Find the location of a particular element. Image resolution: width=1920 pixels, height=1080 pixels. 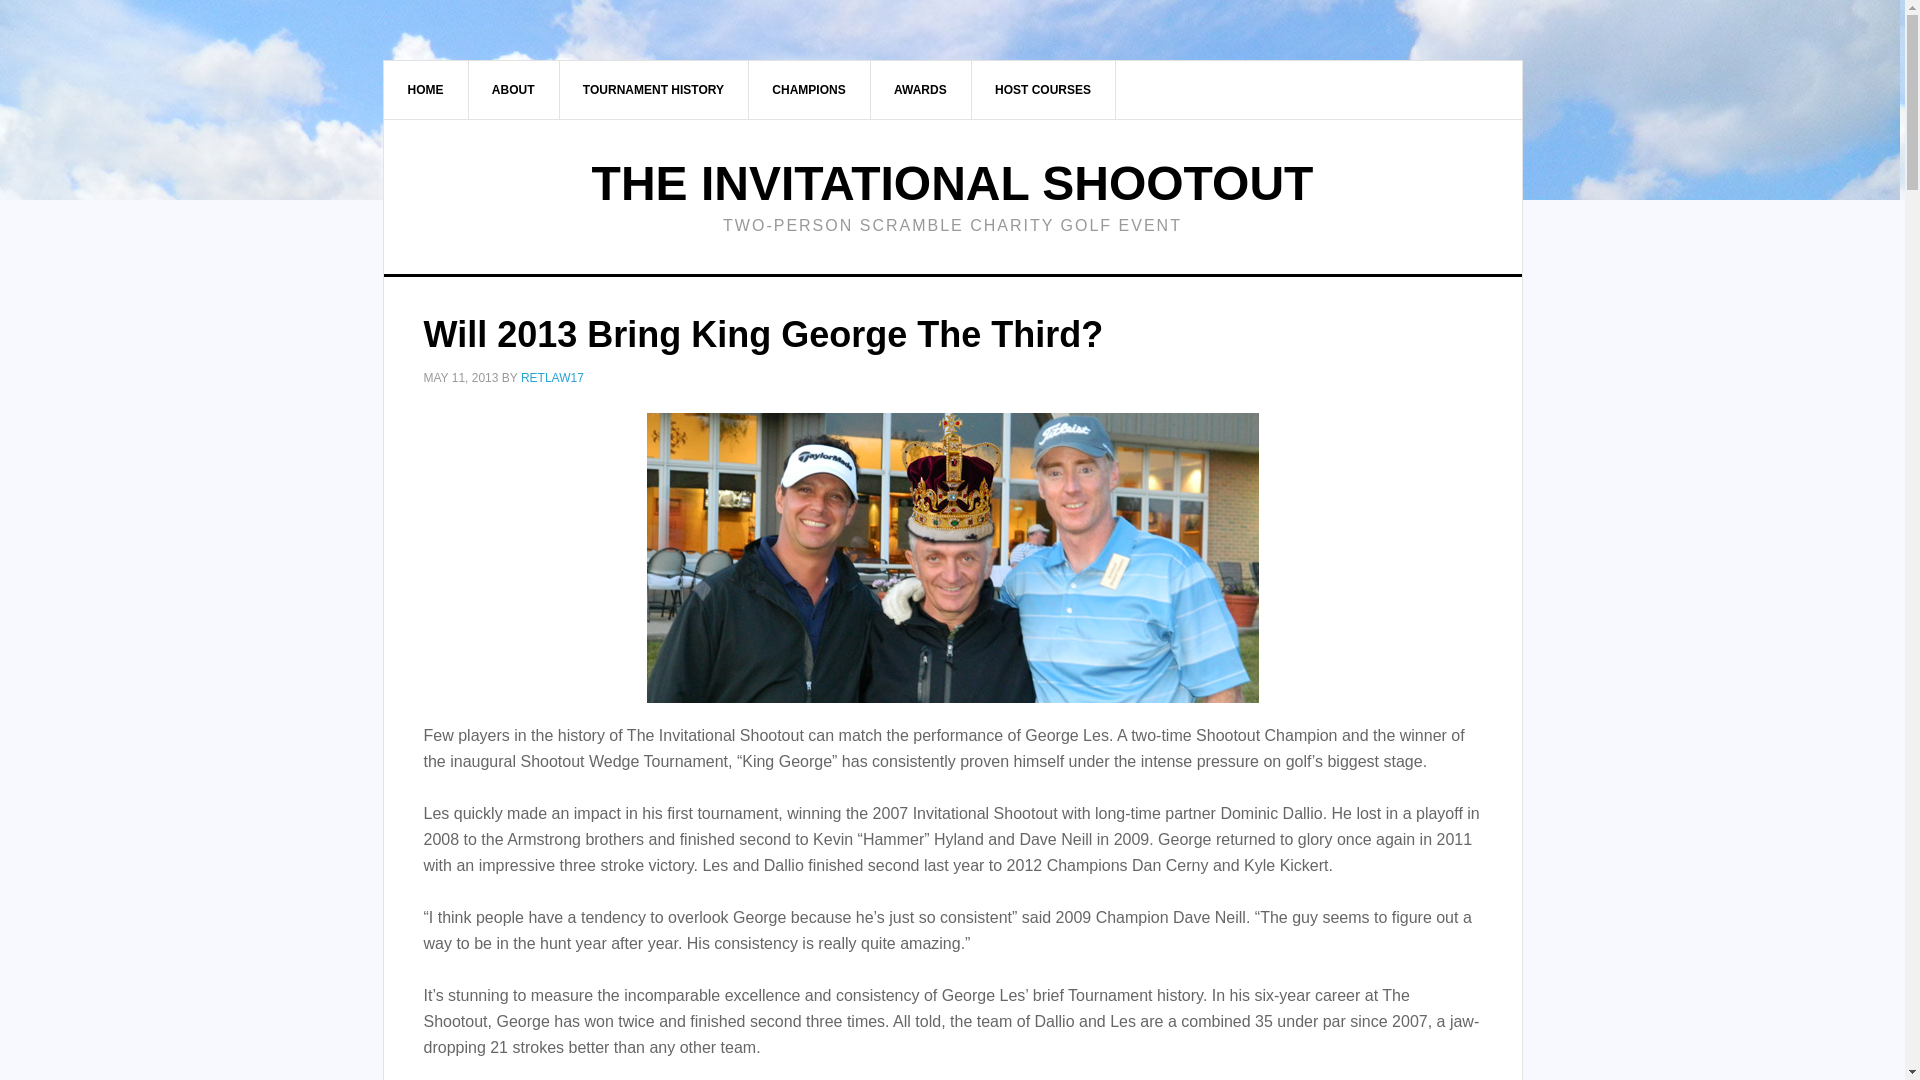

TOURNAMENT HISTORY is located at coordinates (653, 89).